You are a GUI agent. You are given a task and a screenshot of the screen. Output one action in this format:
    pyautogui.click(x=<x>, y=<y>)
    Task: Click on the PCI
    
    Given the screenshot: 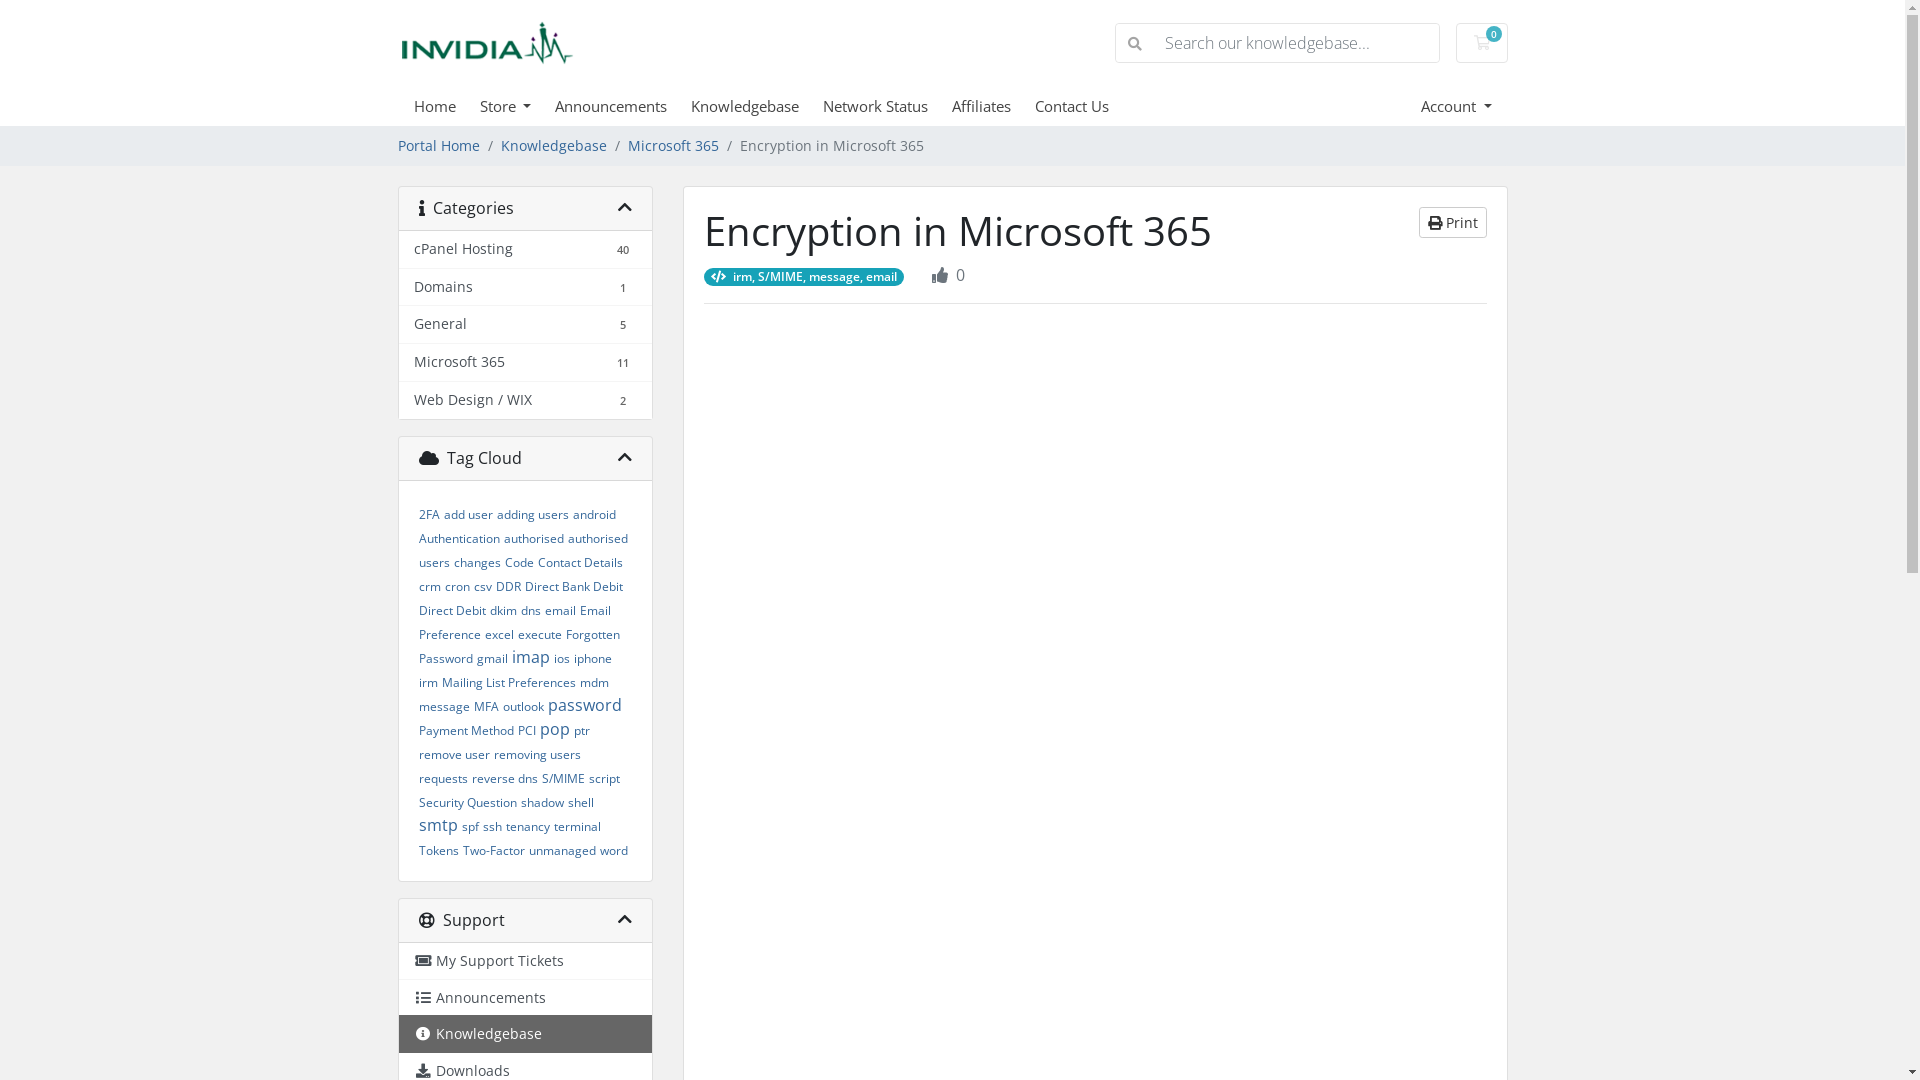 What is the action you would take?
    pyautogui.click(x=527, y=730)
    